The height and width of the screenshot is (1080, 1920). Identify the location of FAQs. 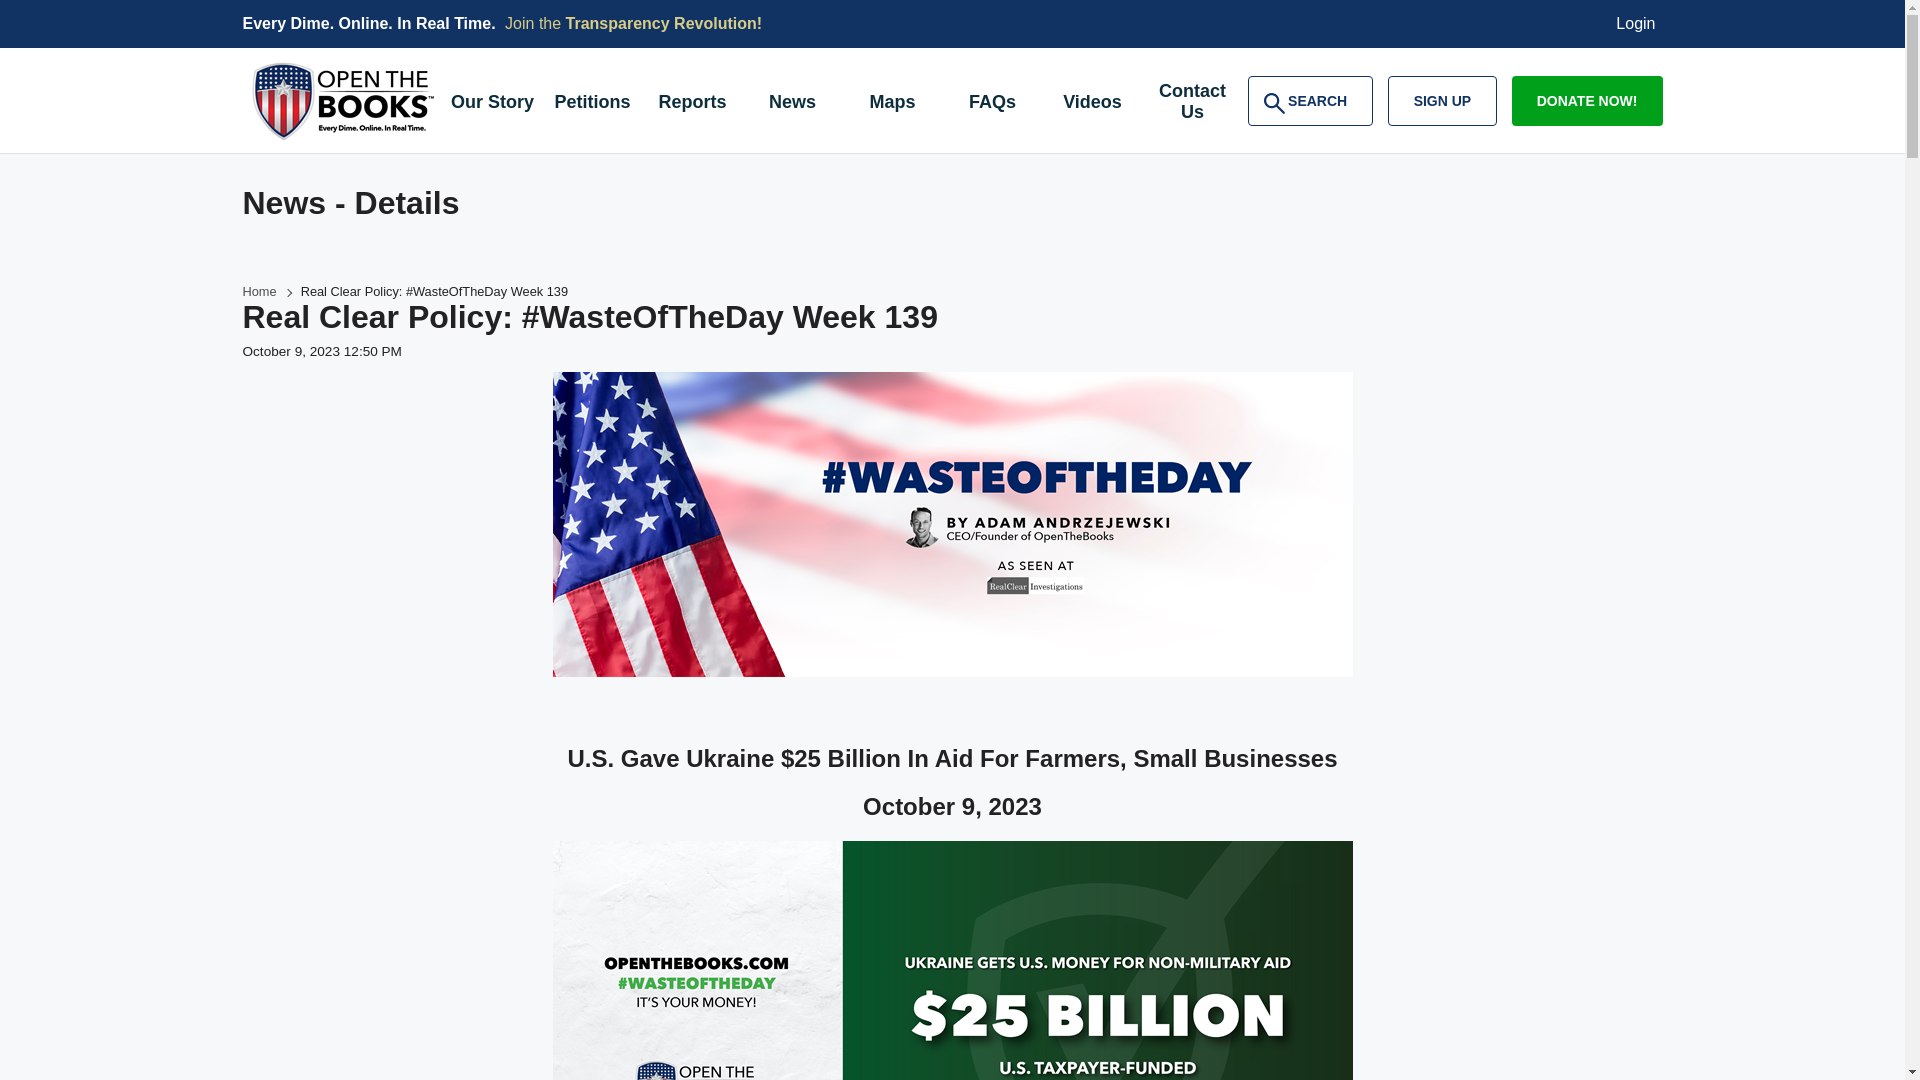
(992, 104).